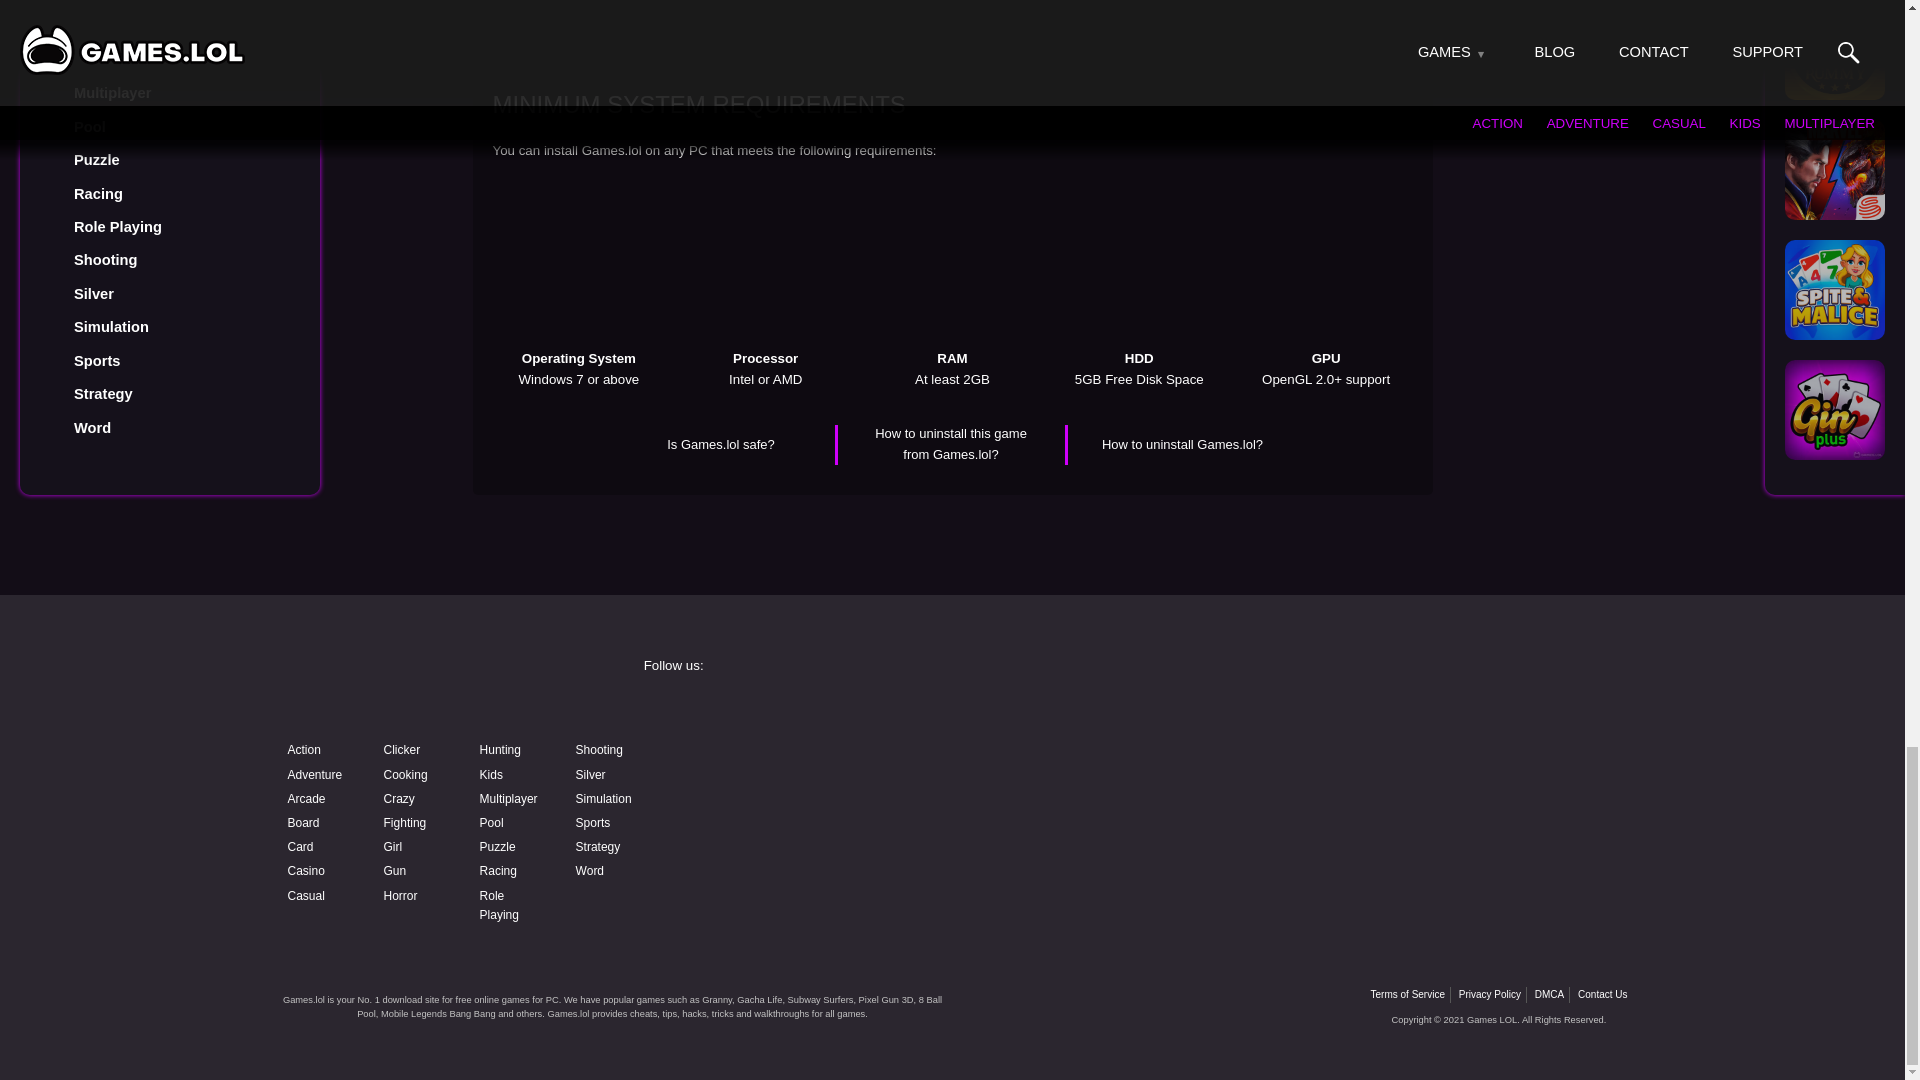 The width and height of the screenshot is (1920, 1080). What do you see at coordinates (1106, 764) in the screenshot?
I see `Discord` at bounding box center [1106, 764].